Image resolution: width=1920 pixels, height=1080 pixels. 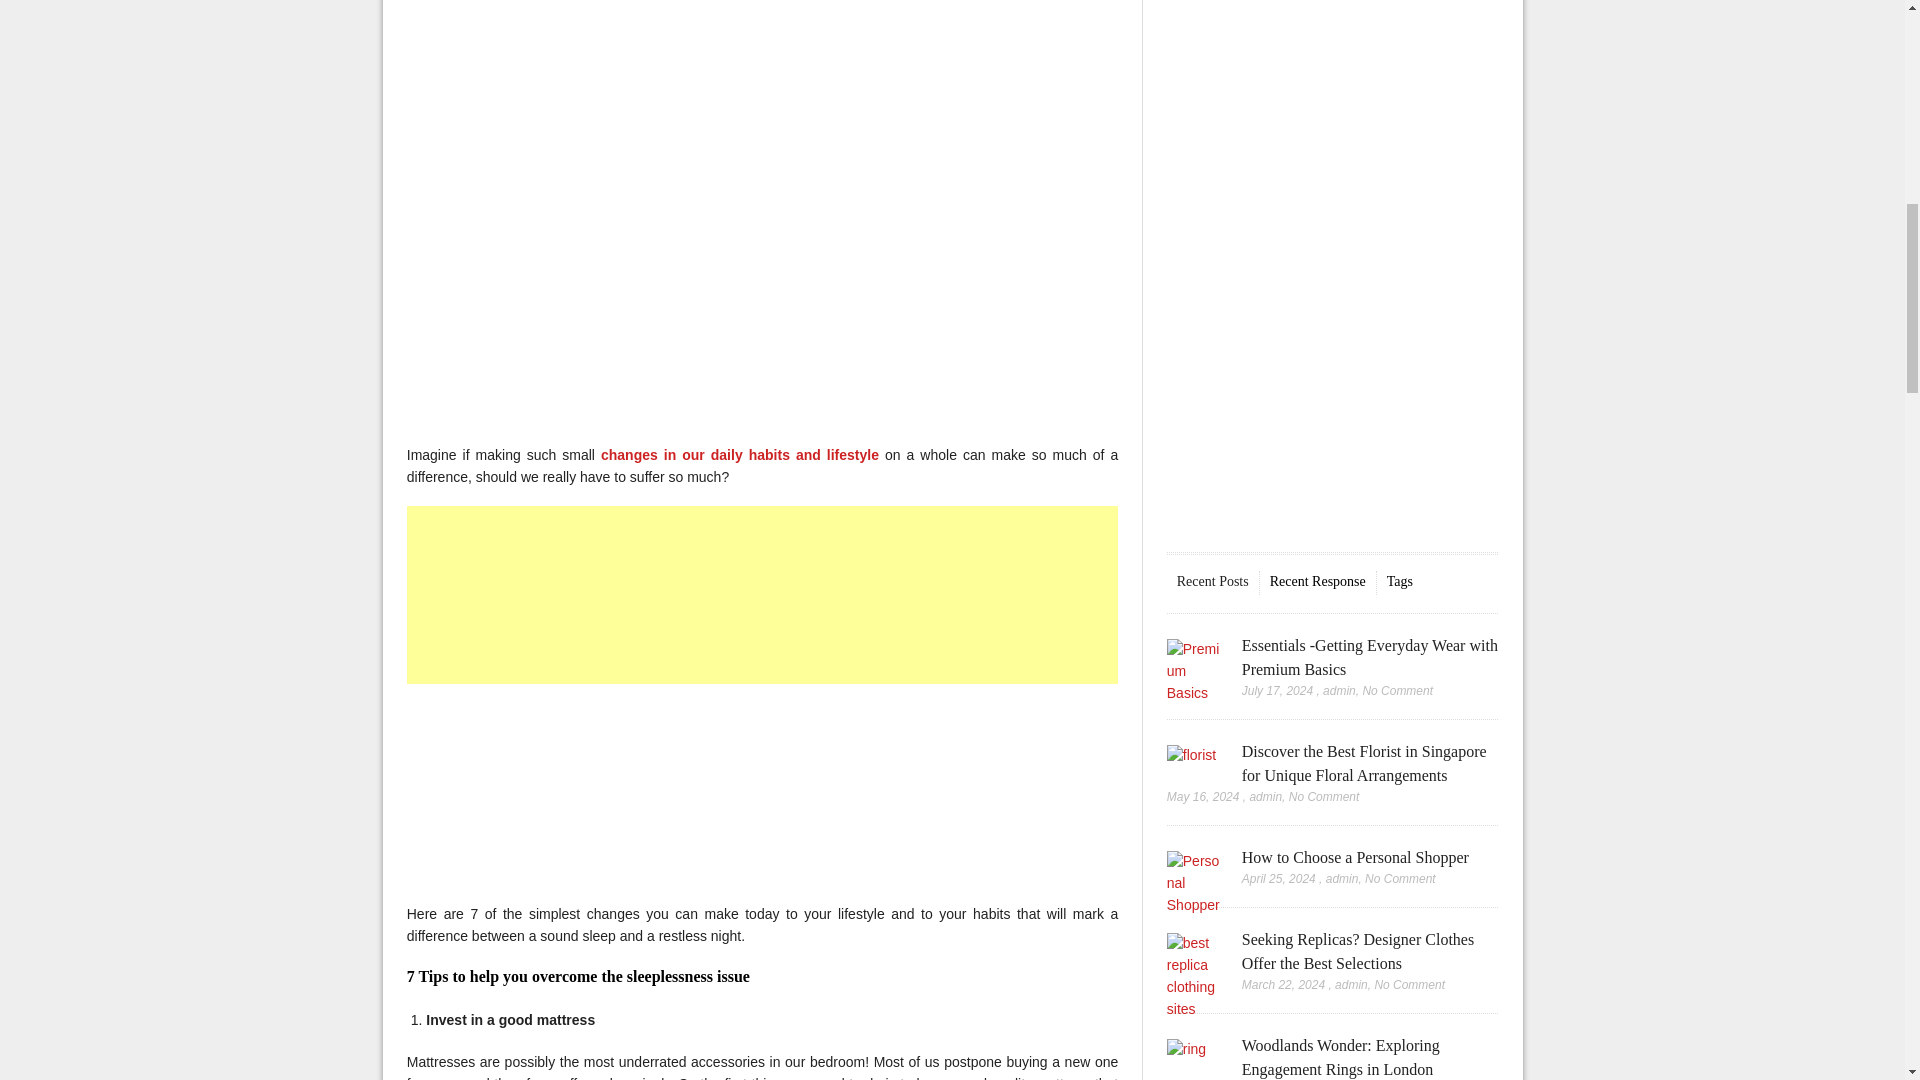 What do you see at coordinates (740, 455) in the screenshot?
I see `changes in our daily habits and lifestyle` at bounding box center [740, 455].